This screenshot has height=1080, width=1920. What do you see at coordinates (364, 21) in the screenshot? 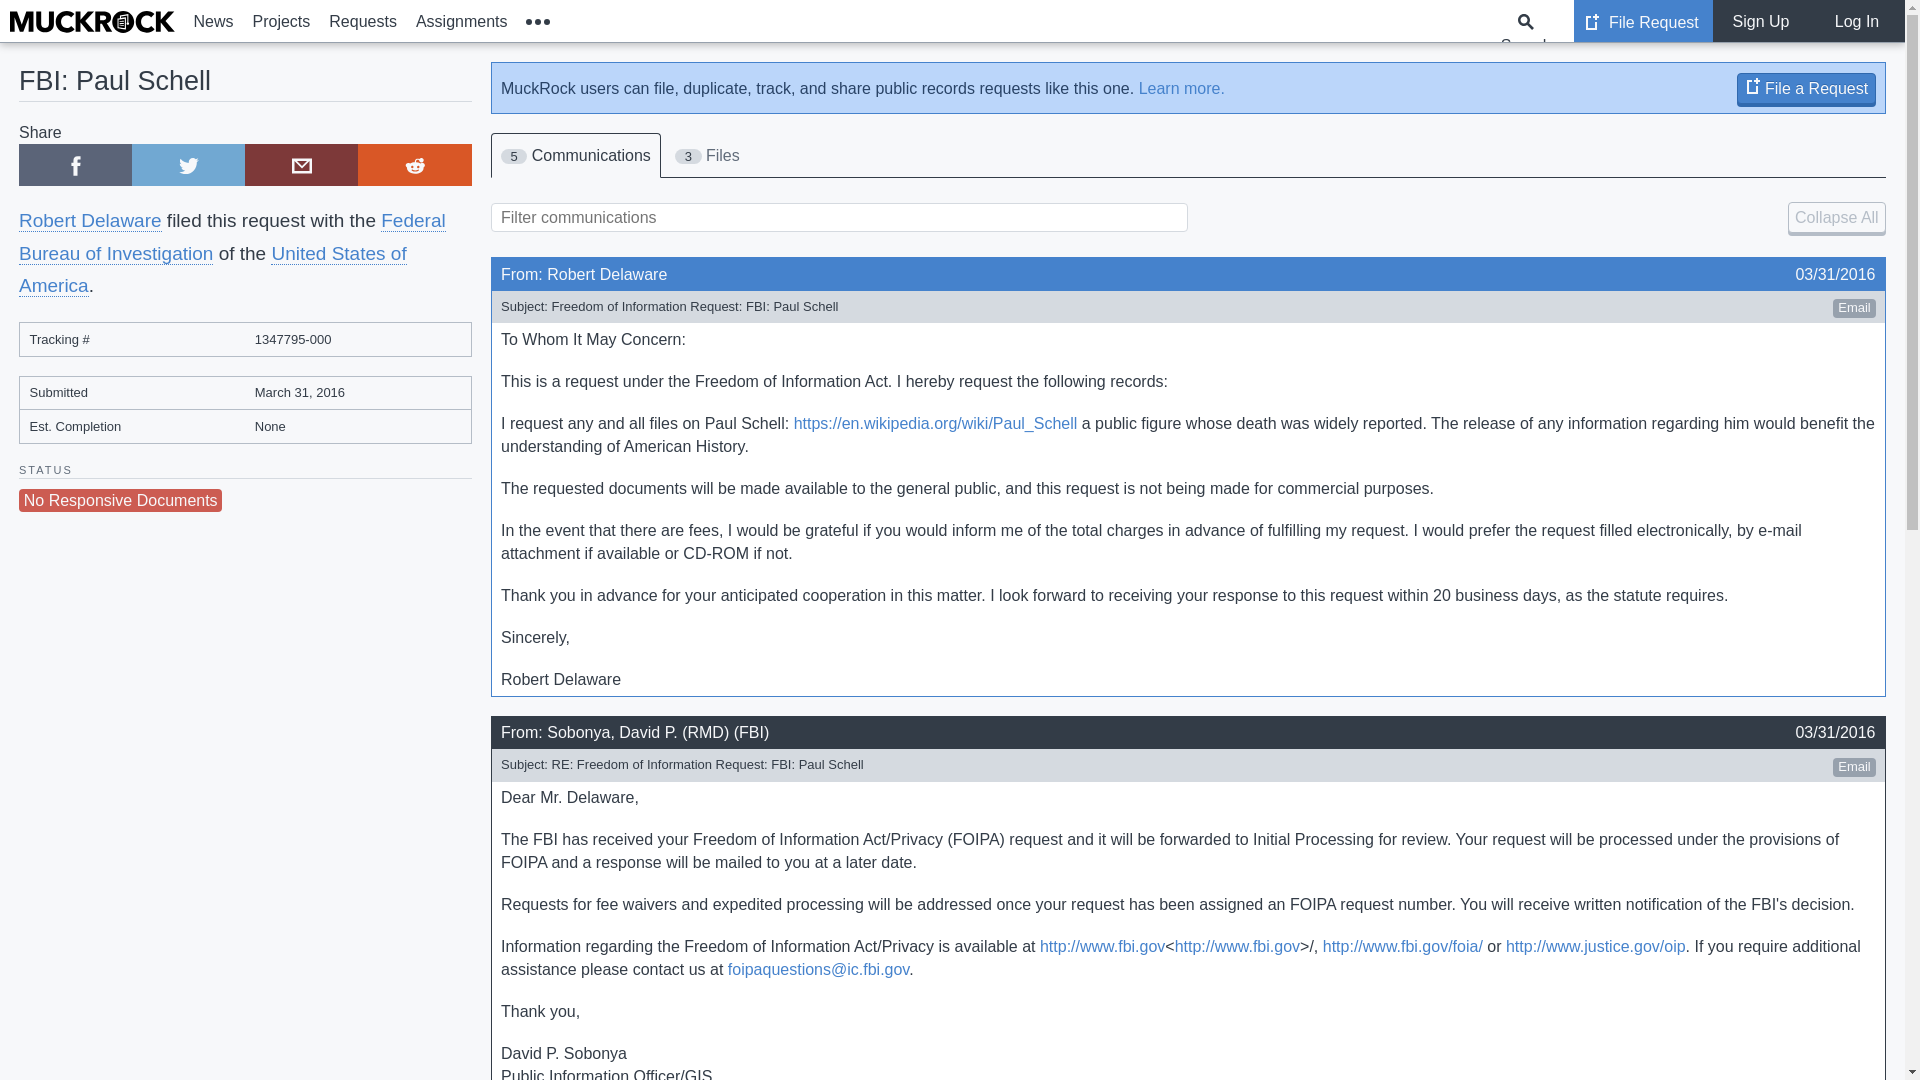
I see `Requests` at bounding box center [364, 21].